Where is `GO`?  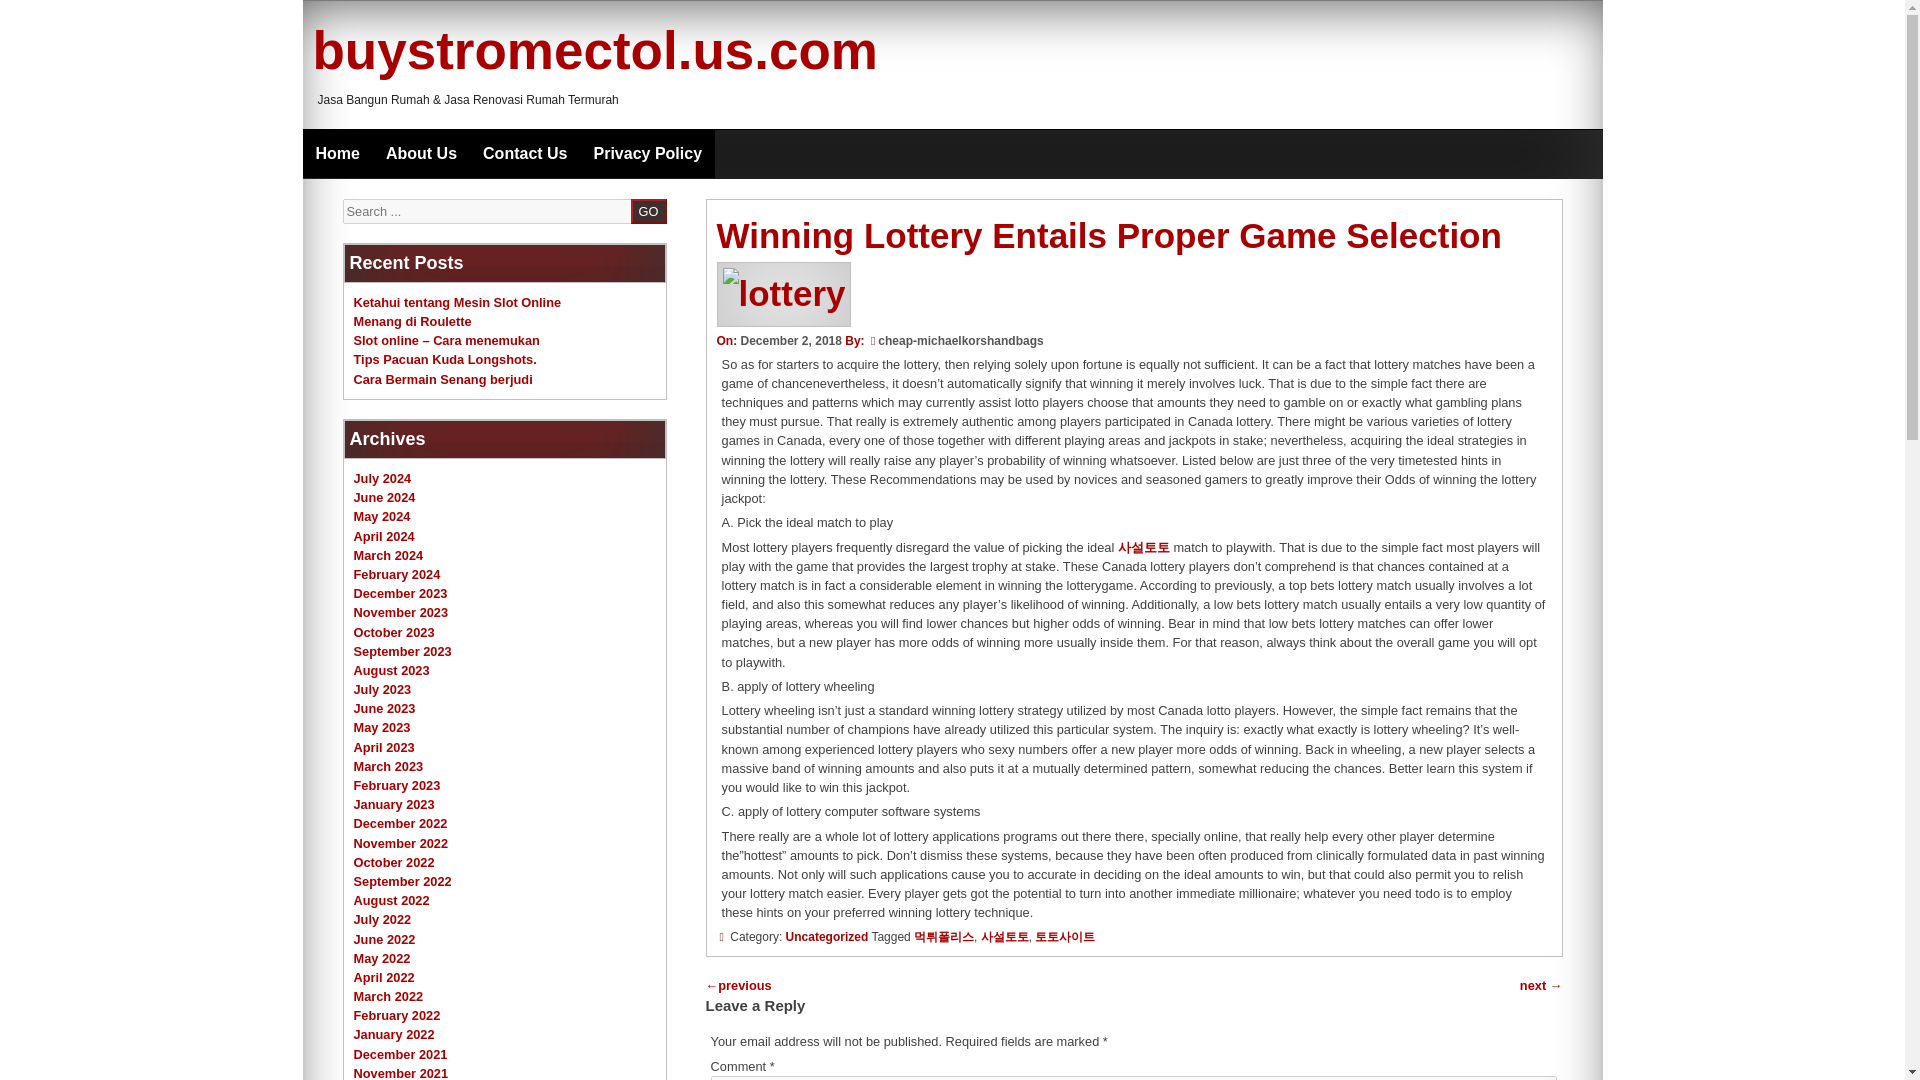 GO is located at coordinates (648, 210).